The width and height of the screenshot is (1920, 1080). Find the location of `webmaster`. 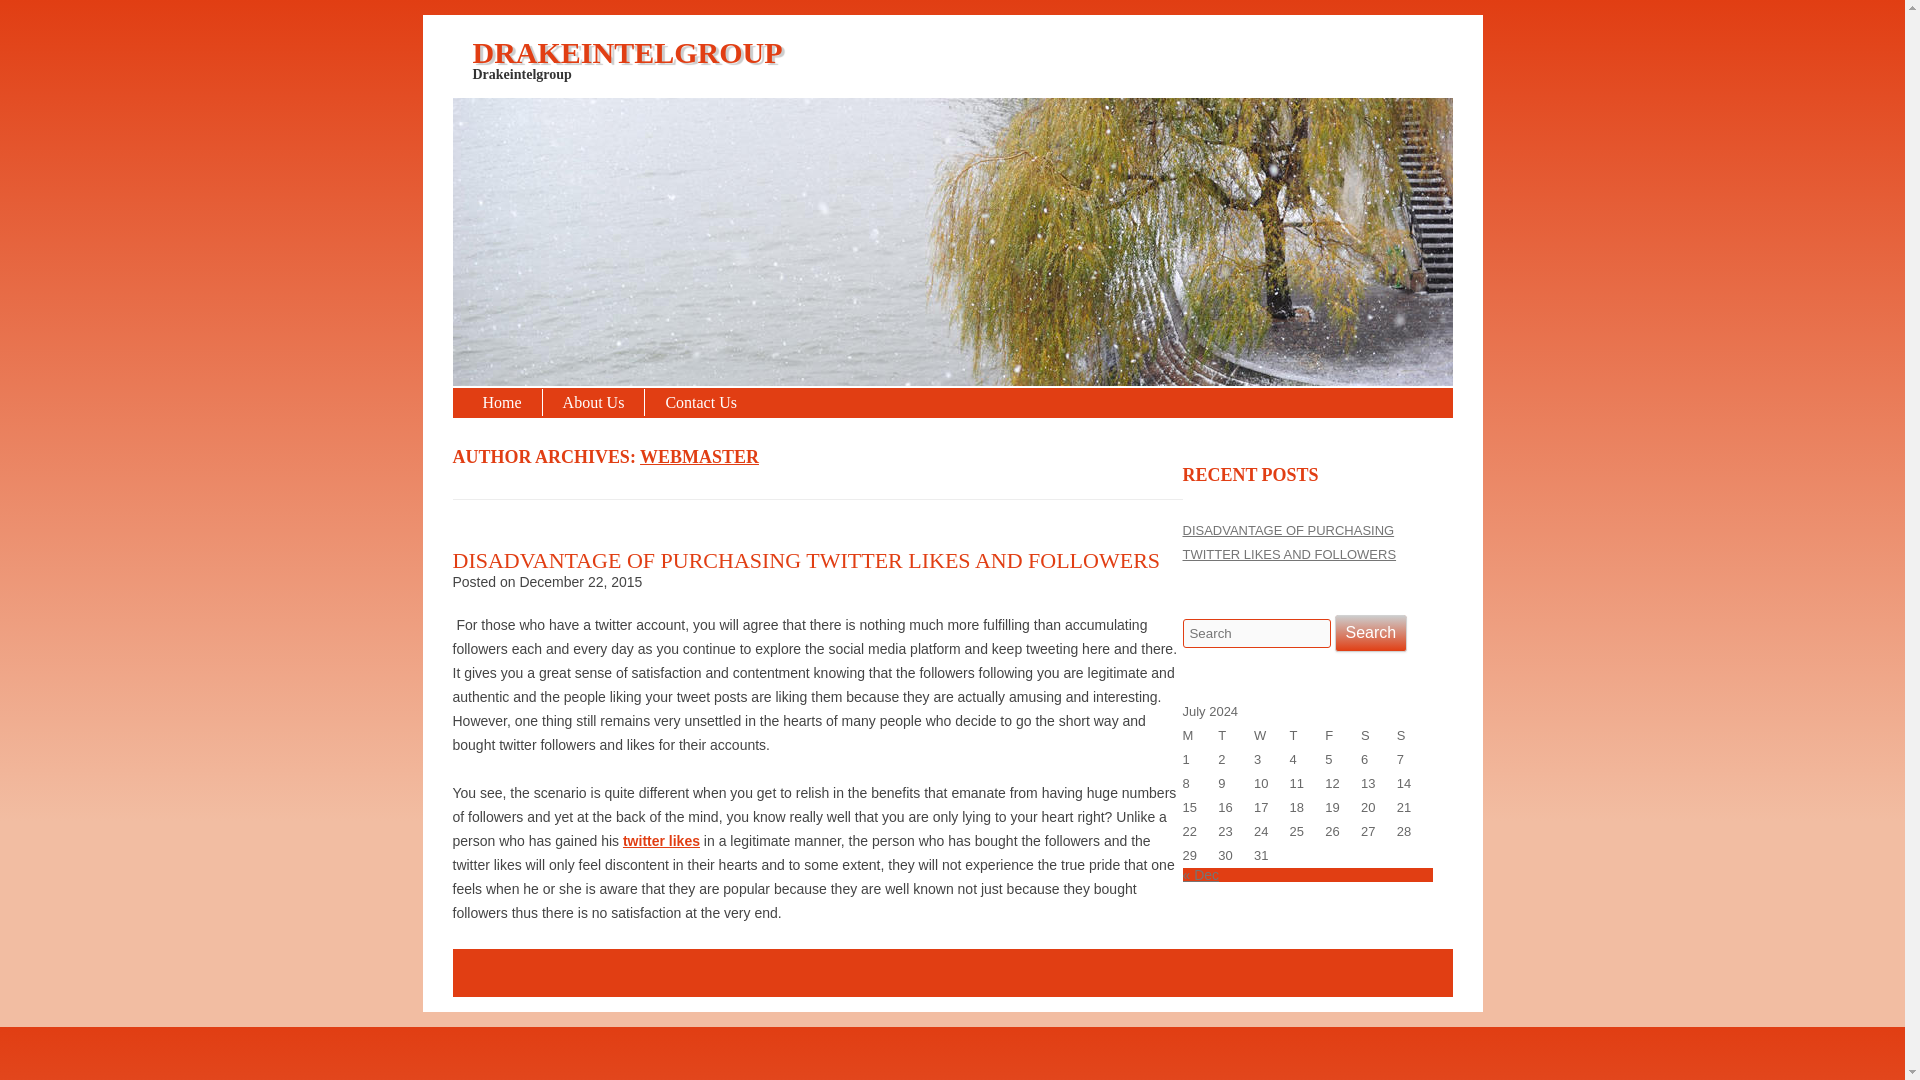

webmaster is located at coordinates (698, 456).